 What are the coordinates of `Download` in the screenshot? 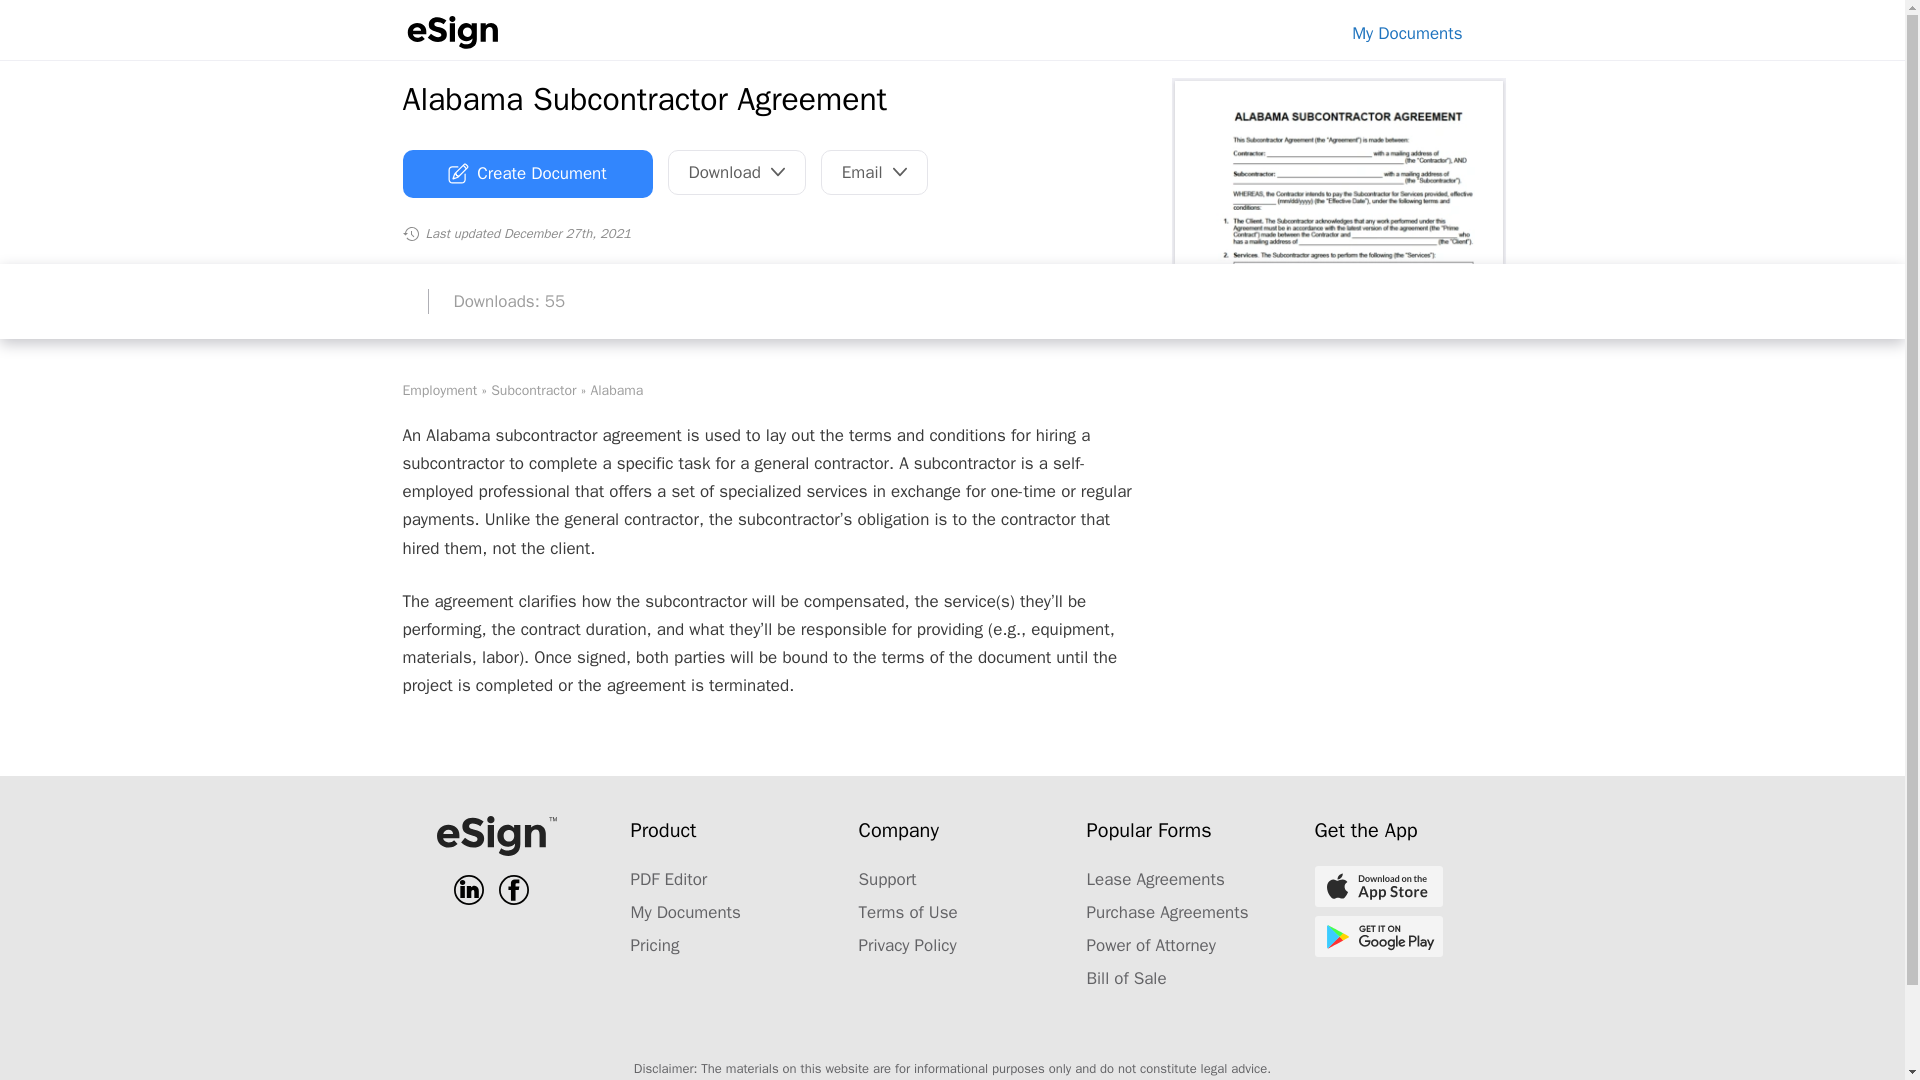 It's located at (737, 172).